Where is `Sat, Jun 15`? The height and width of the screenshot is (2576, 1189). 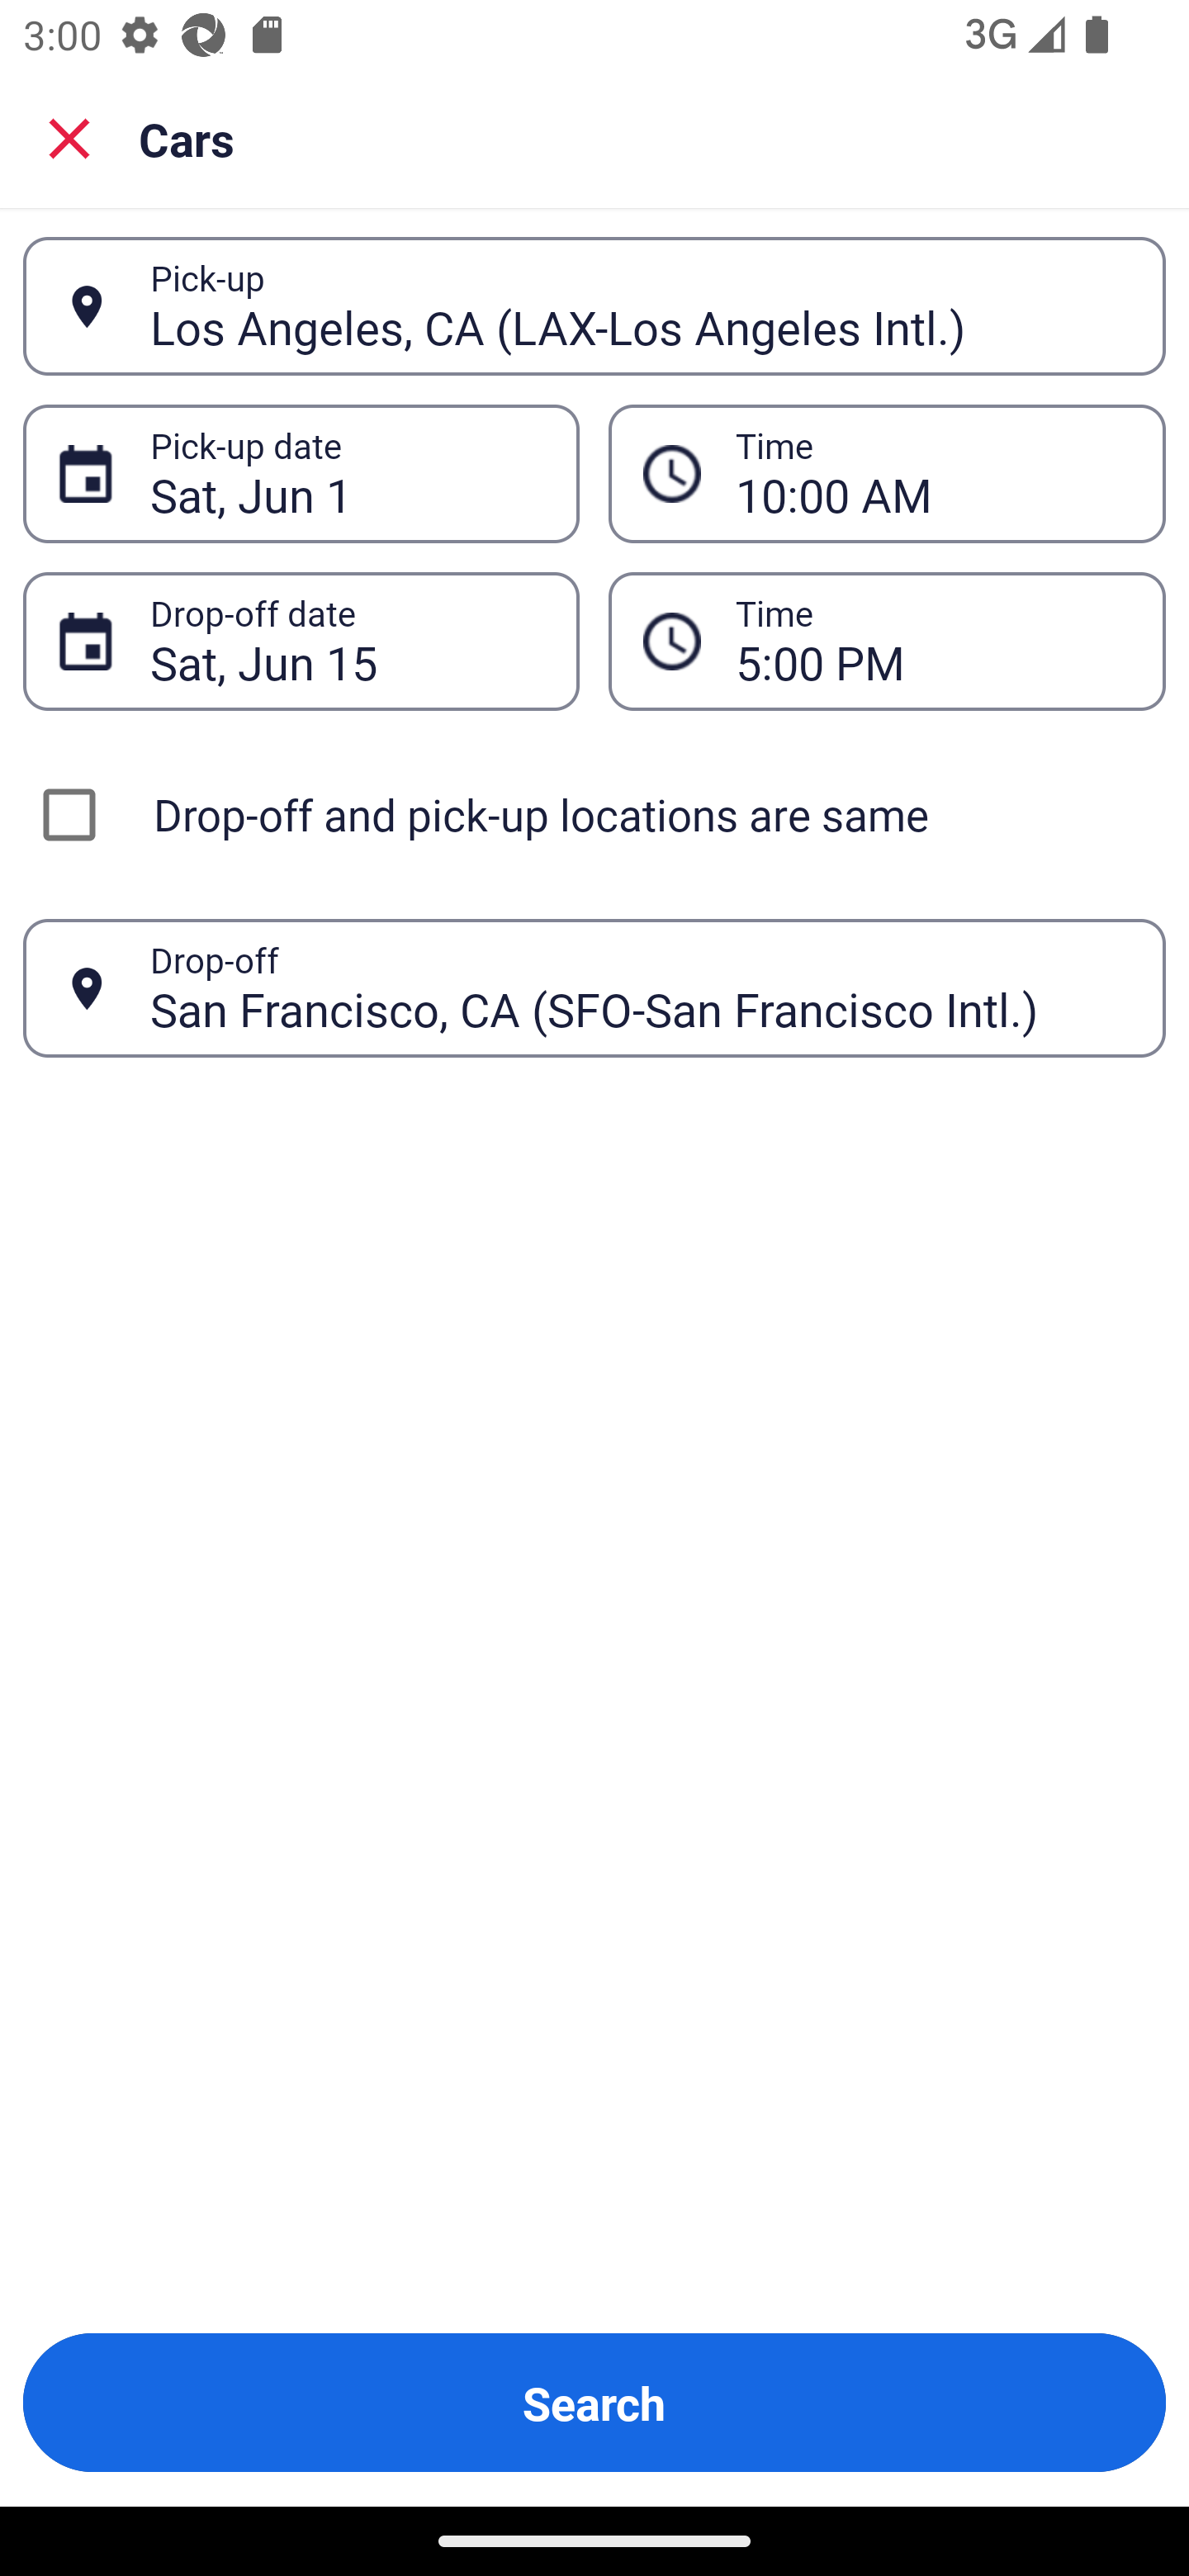
Sat, Jun 15 is located at coordinates (347, 641).